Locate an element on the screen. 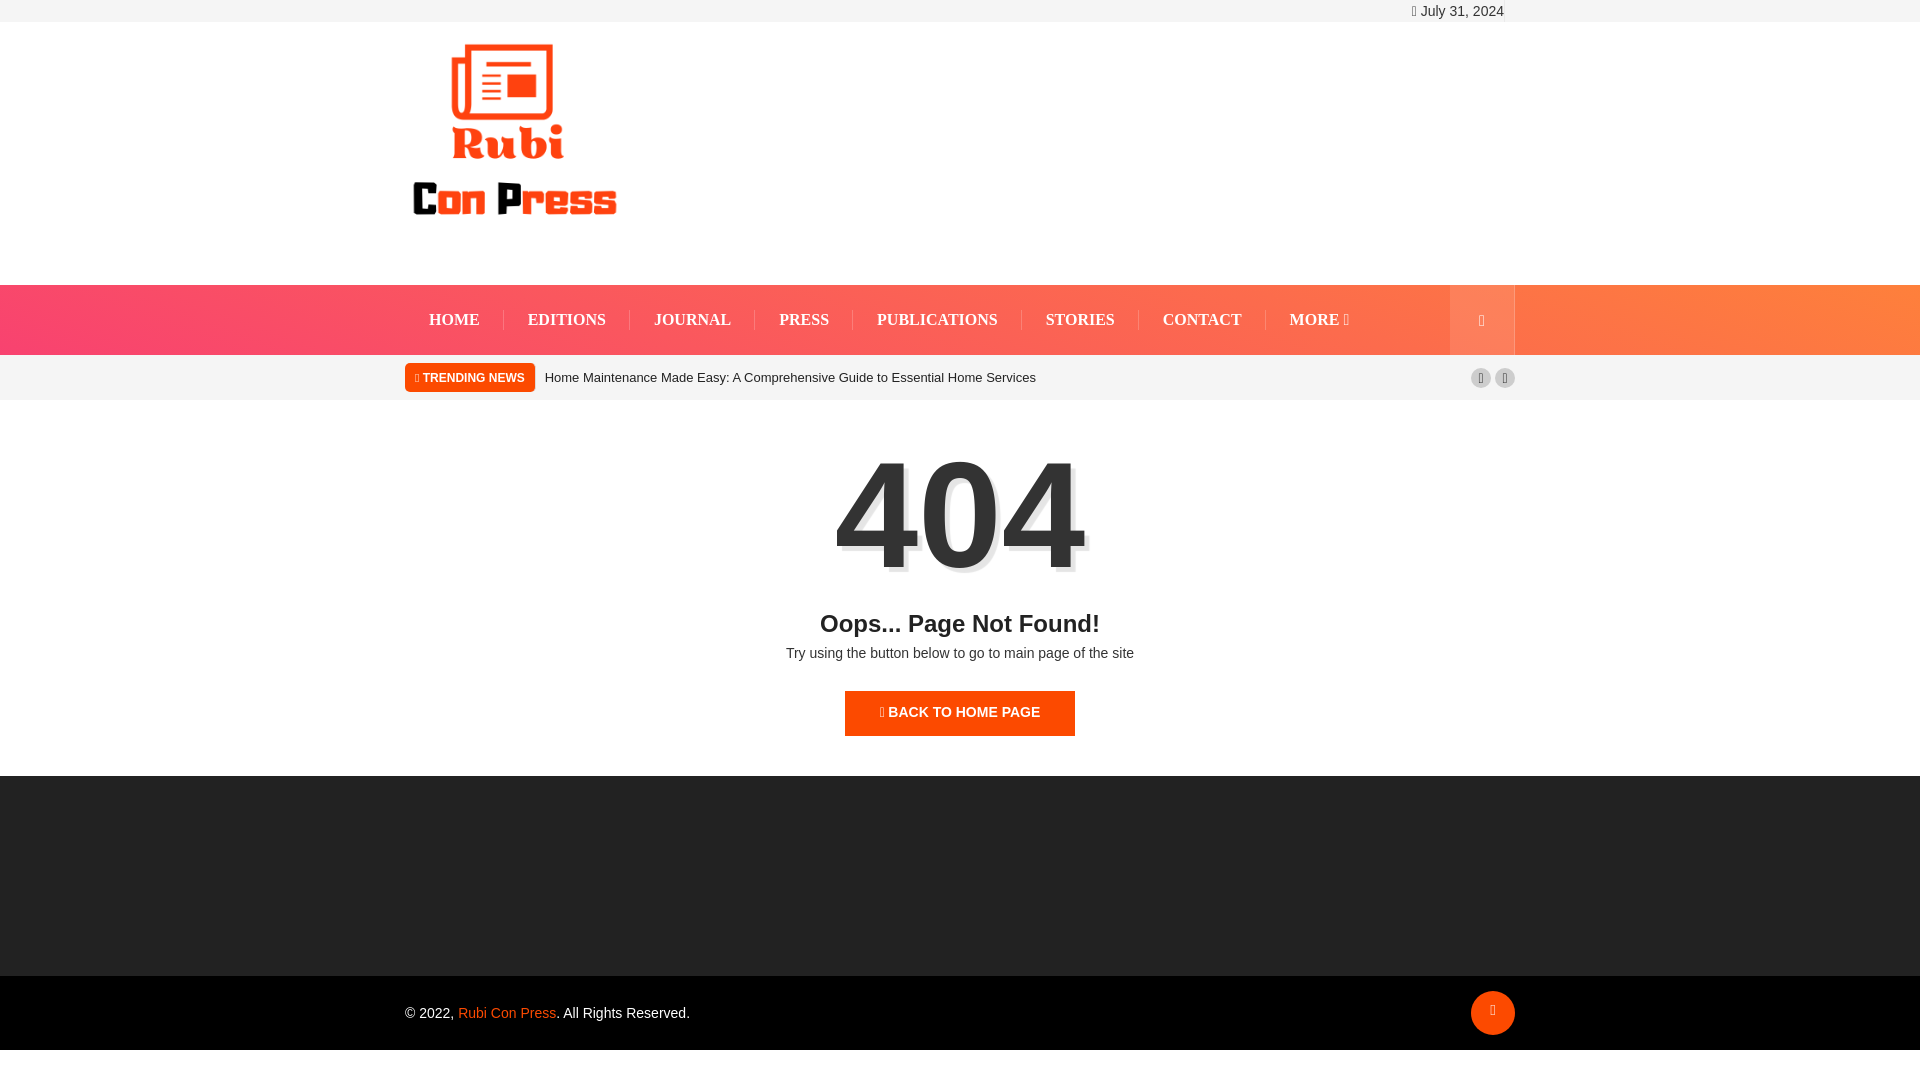 Image resolution: width=1920 pixels, height=1080 pixels. Rubi Con Press is located at coordinates (507, 1012).